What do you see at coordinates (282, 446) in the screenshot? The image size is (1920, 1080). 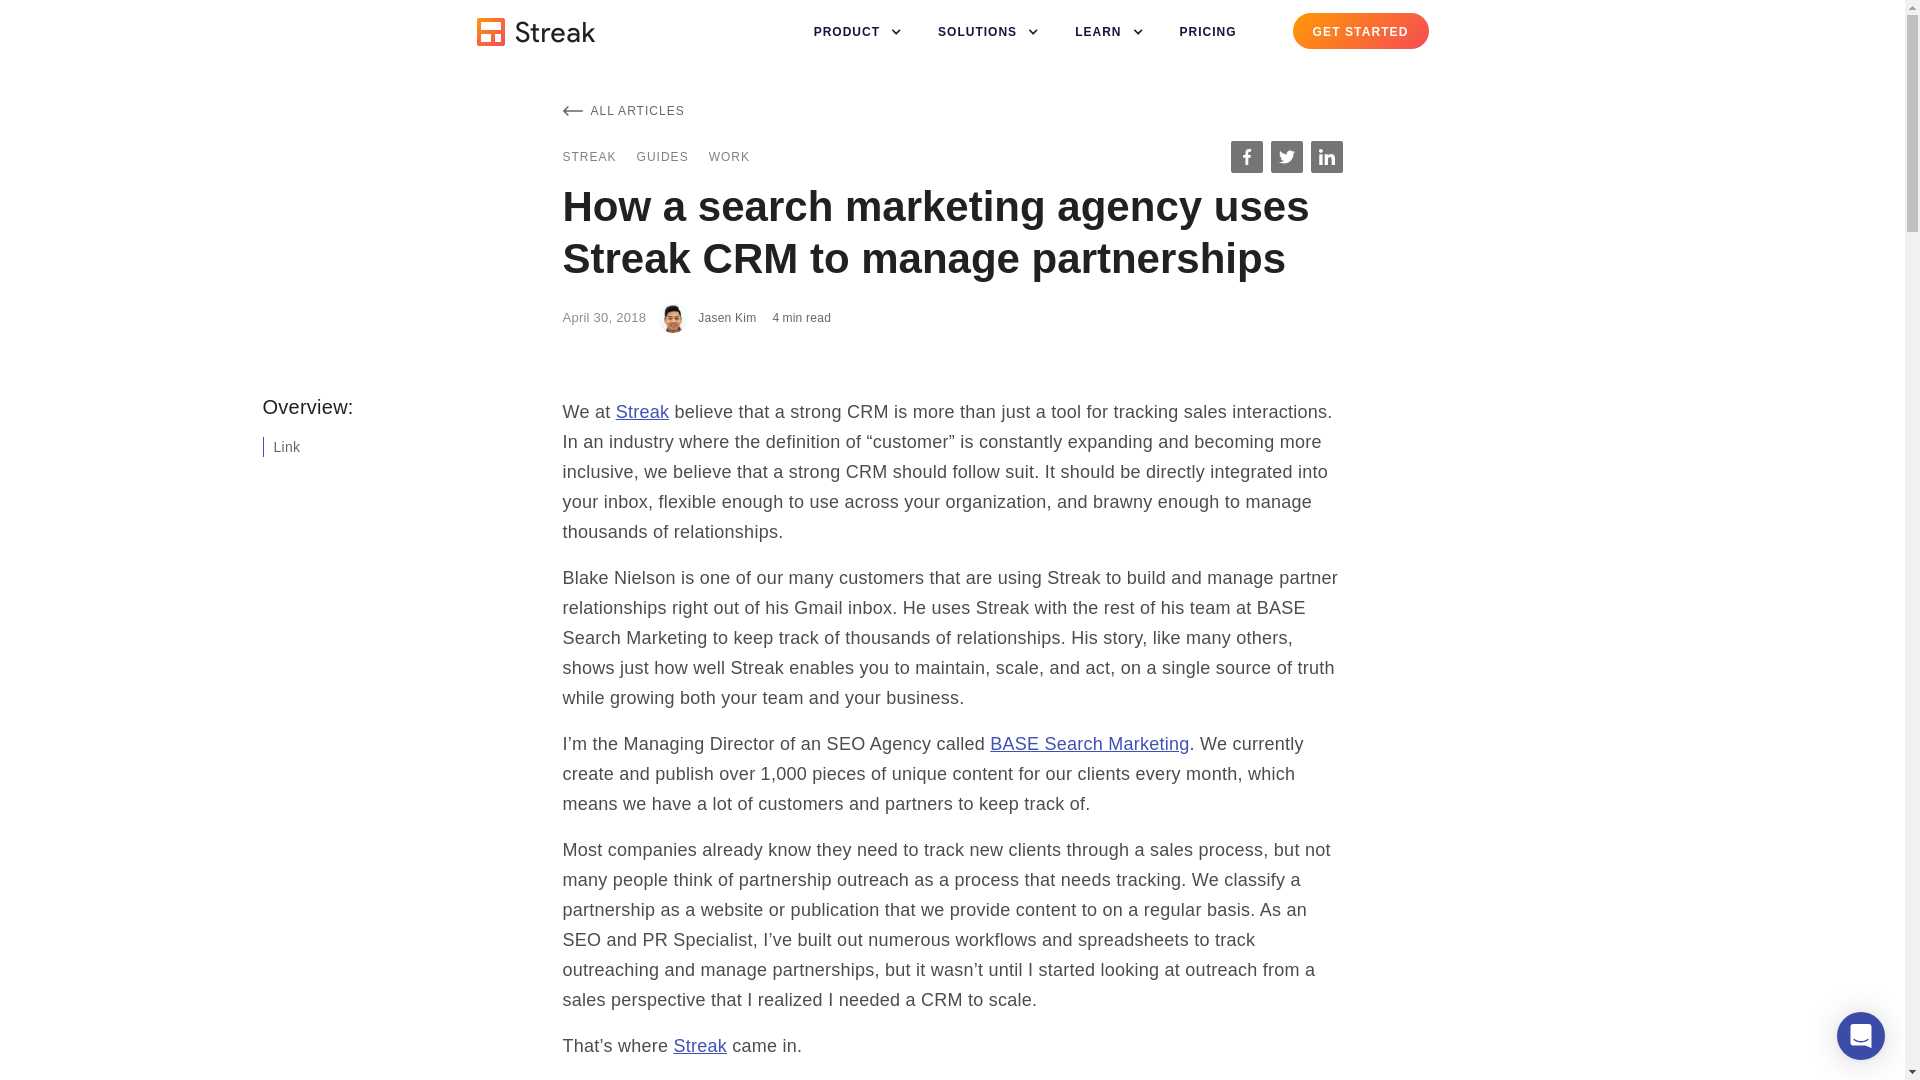 I see `Link` at bounding box center [282, 446].